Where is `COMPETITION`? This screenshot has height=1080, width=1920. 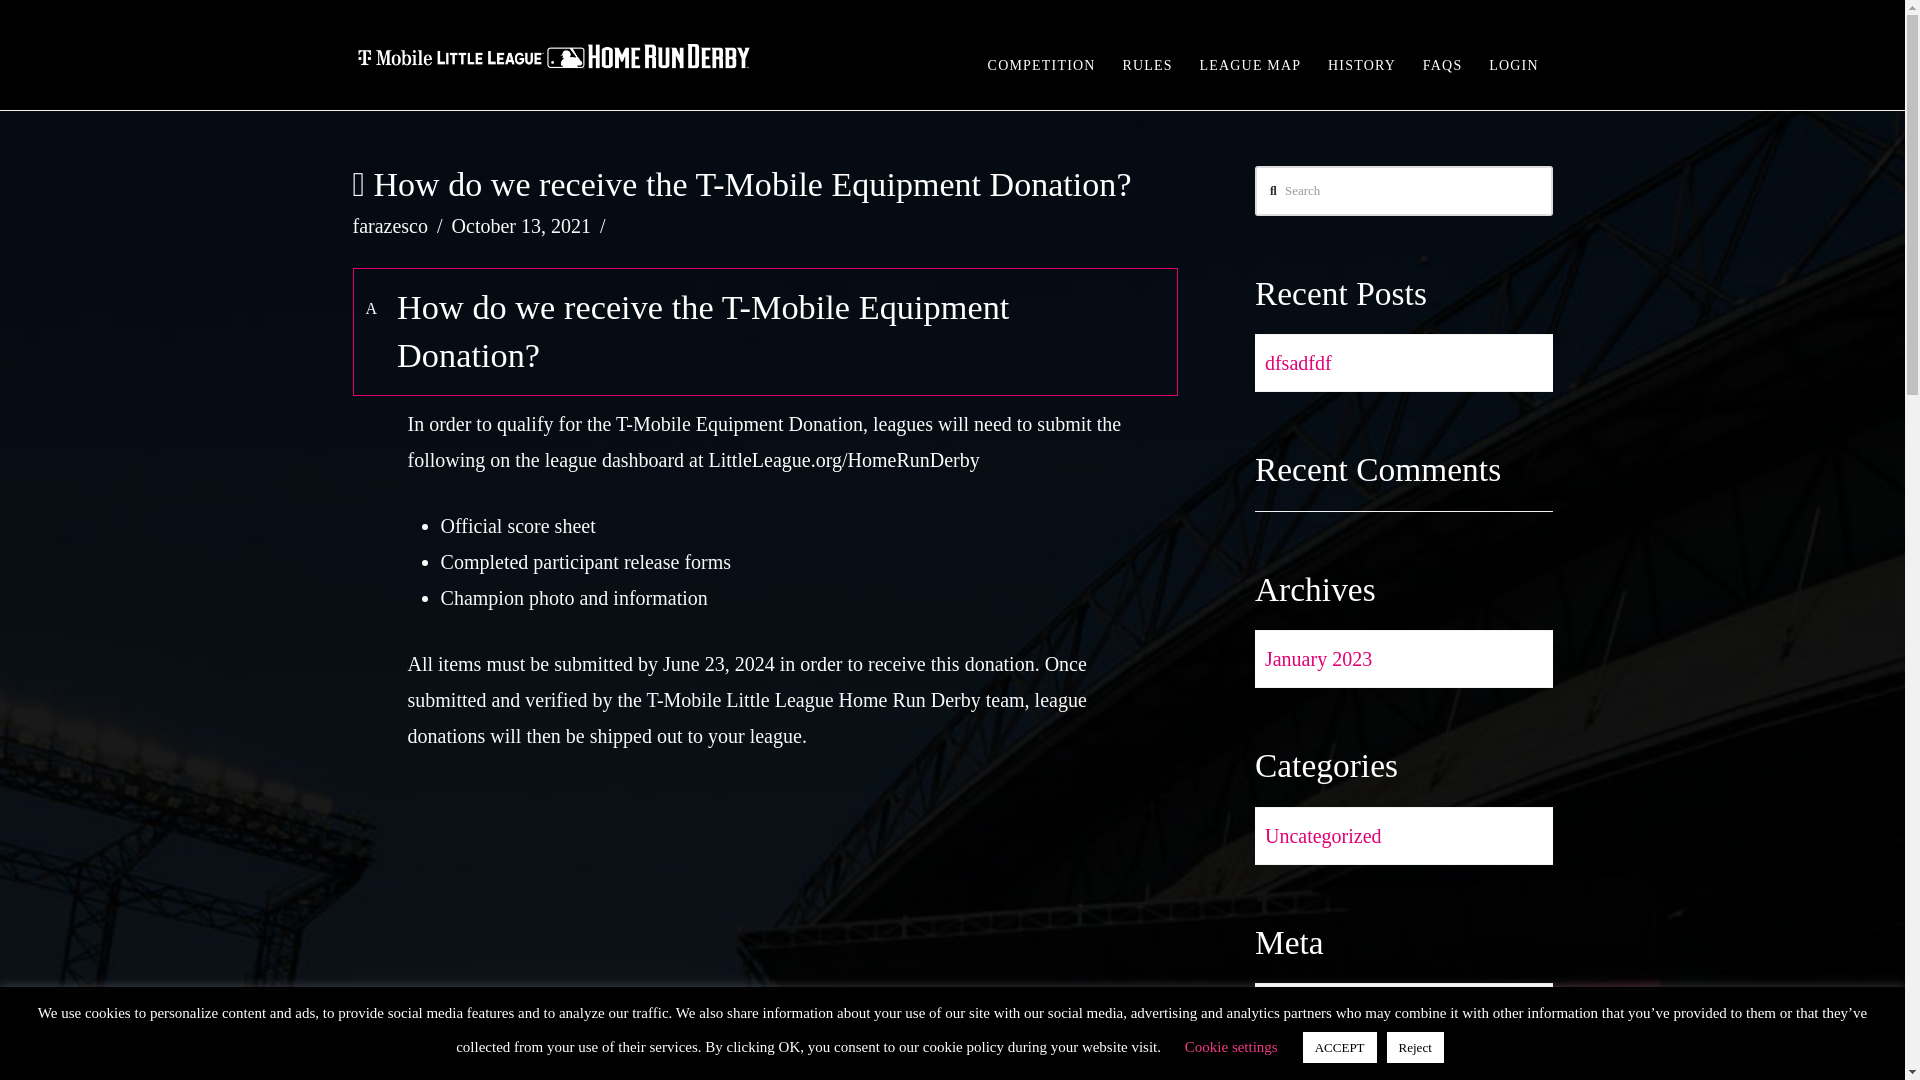 COMPETITION is located at coordinates (1042, 55).